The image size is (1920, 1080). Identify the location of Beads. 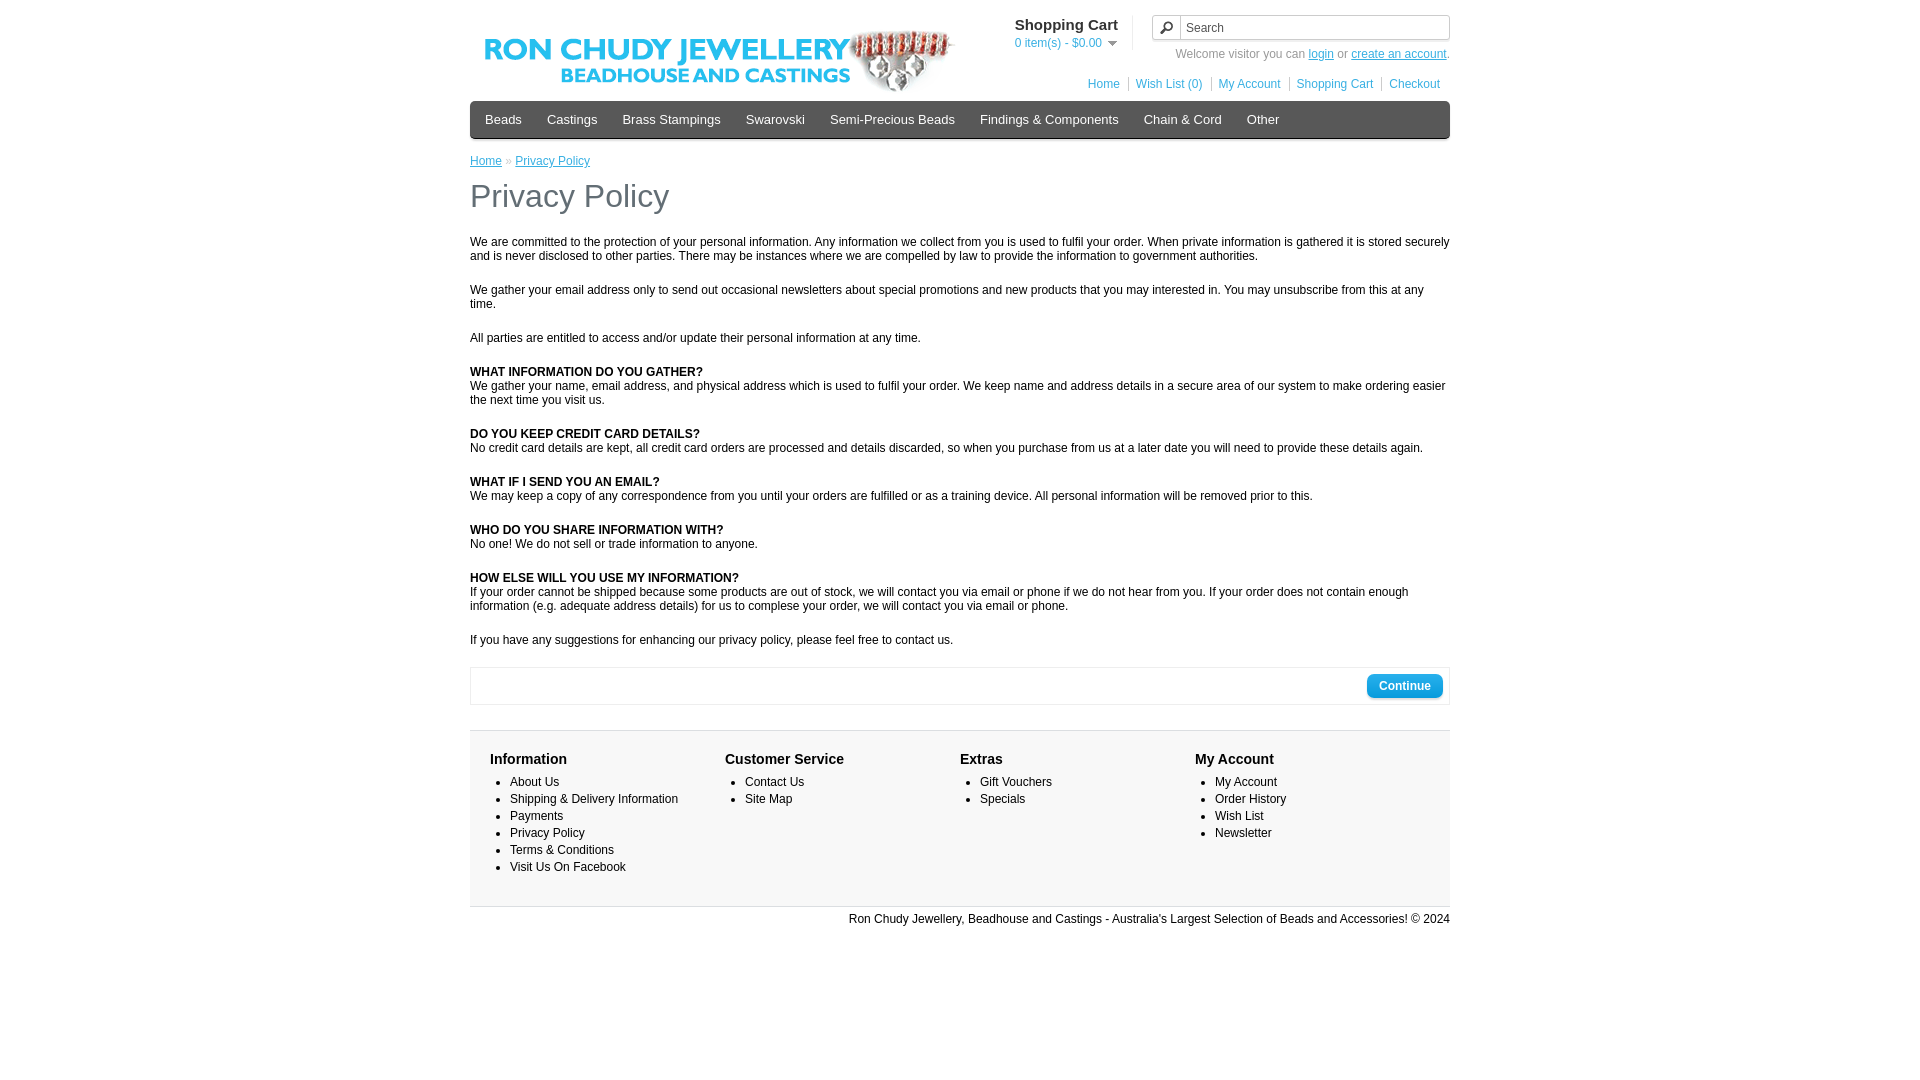
(502, 119).